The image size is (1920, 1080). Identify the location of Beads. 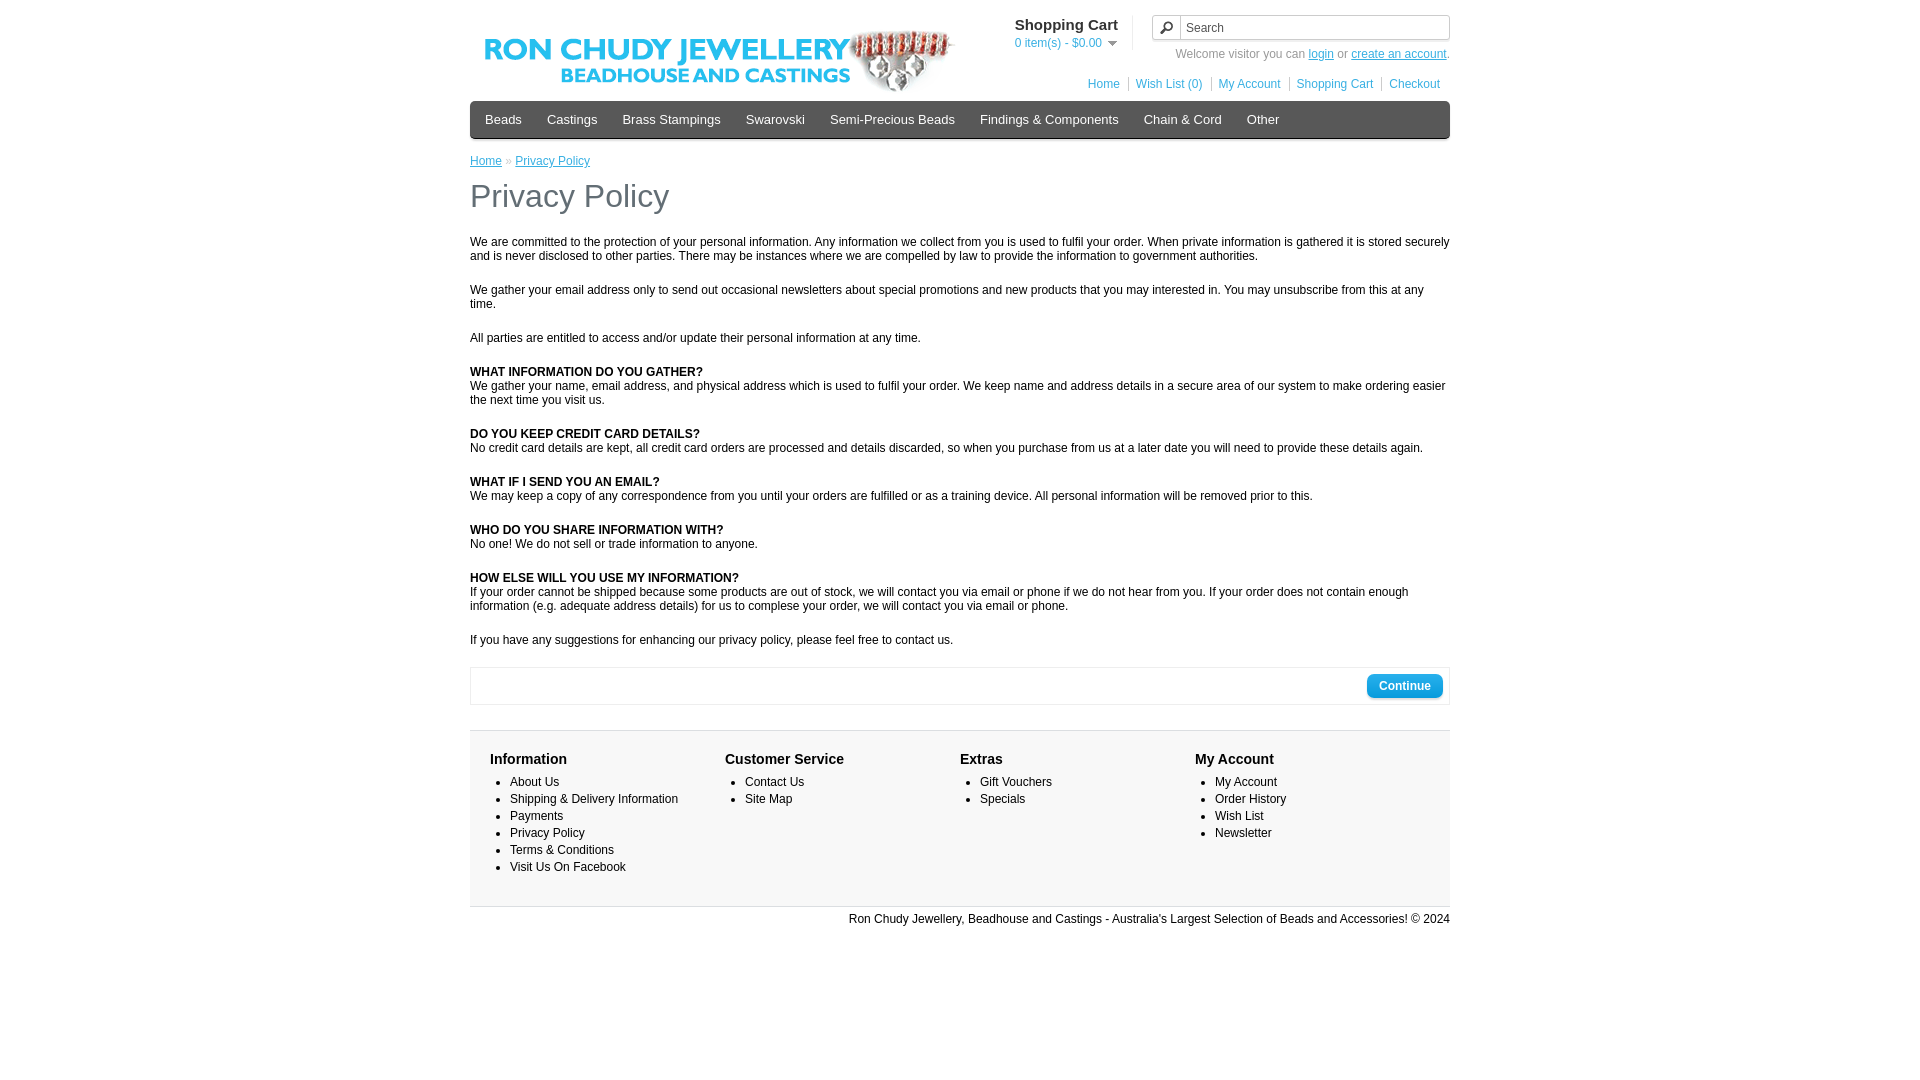
(502, 119).